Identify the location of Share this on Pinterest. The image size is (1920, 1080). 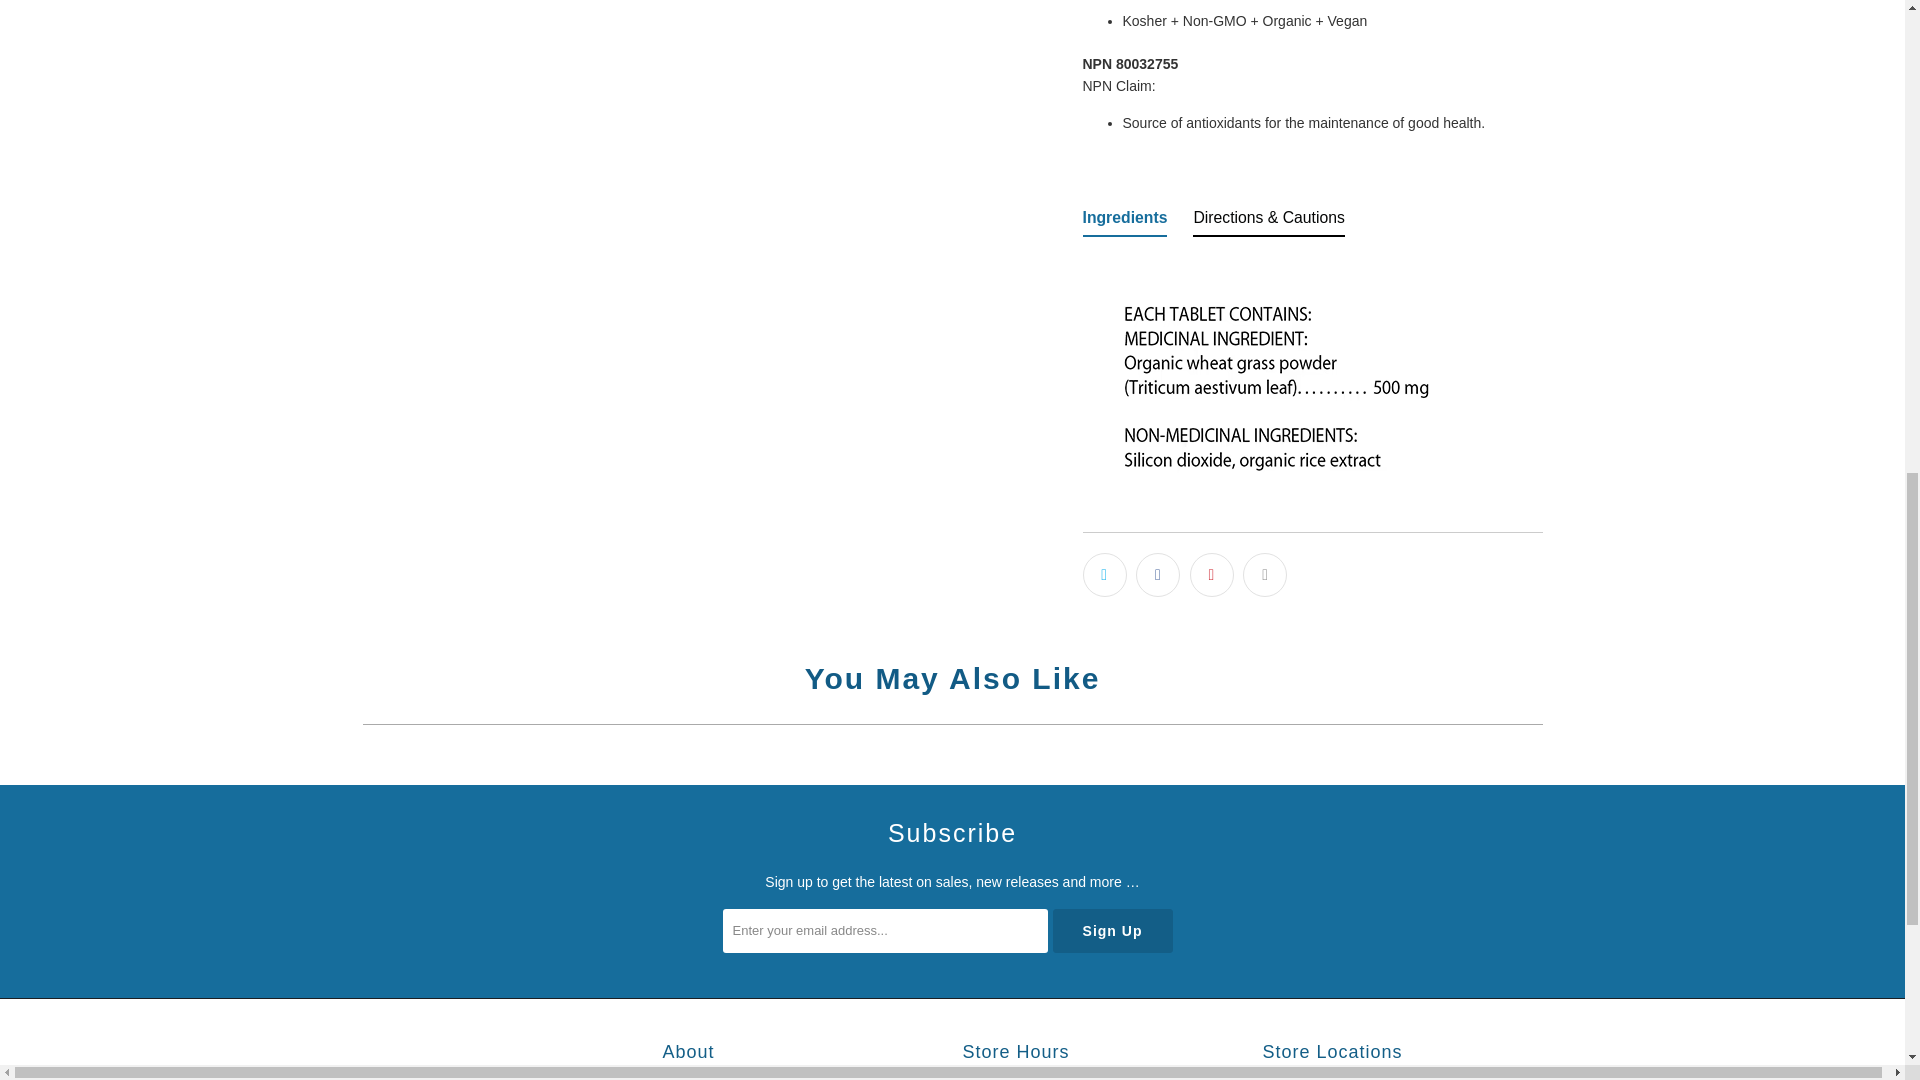
(1212, 574).